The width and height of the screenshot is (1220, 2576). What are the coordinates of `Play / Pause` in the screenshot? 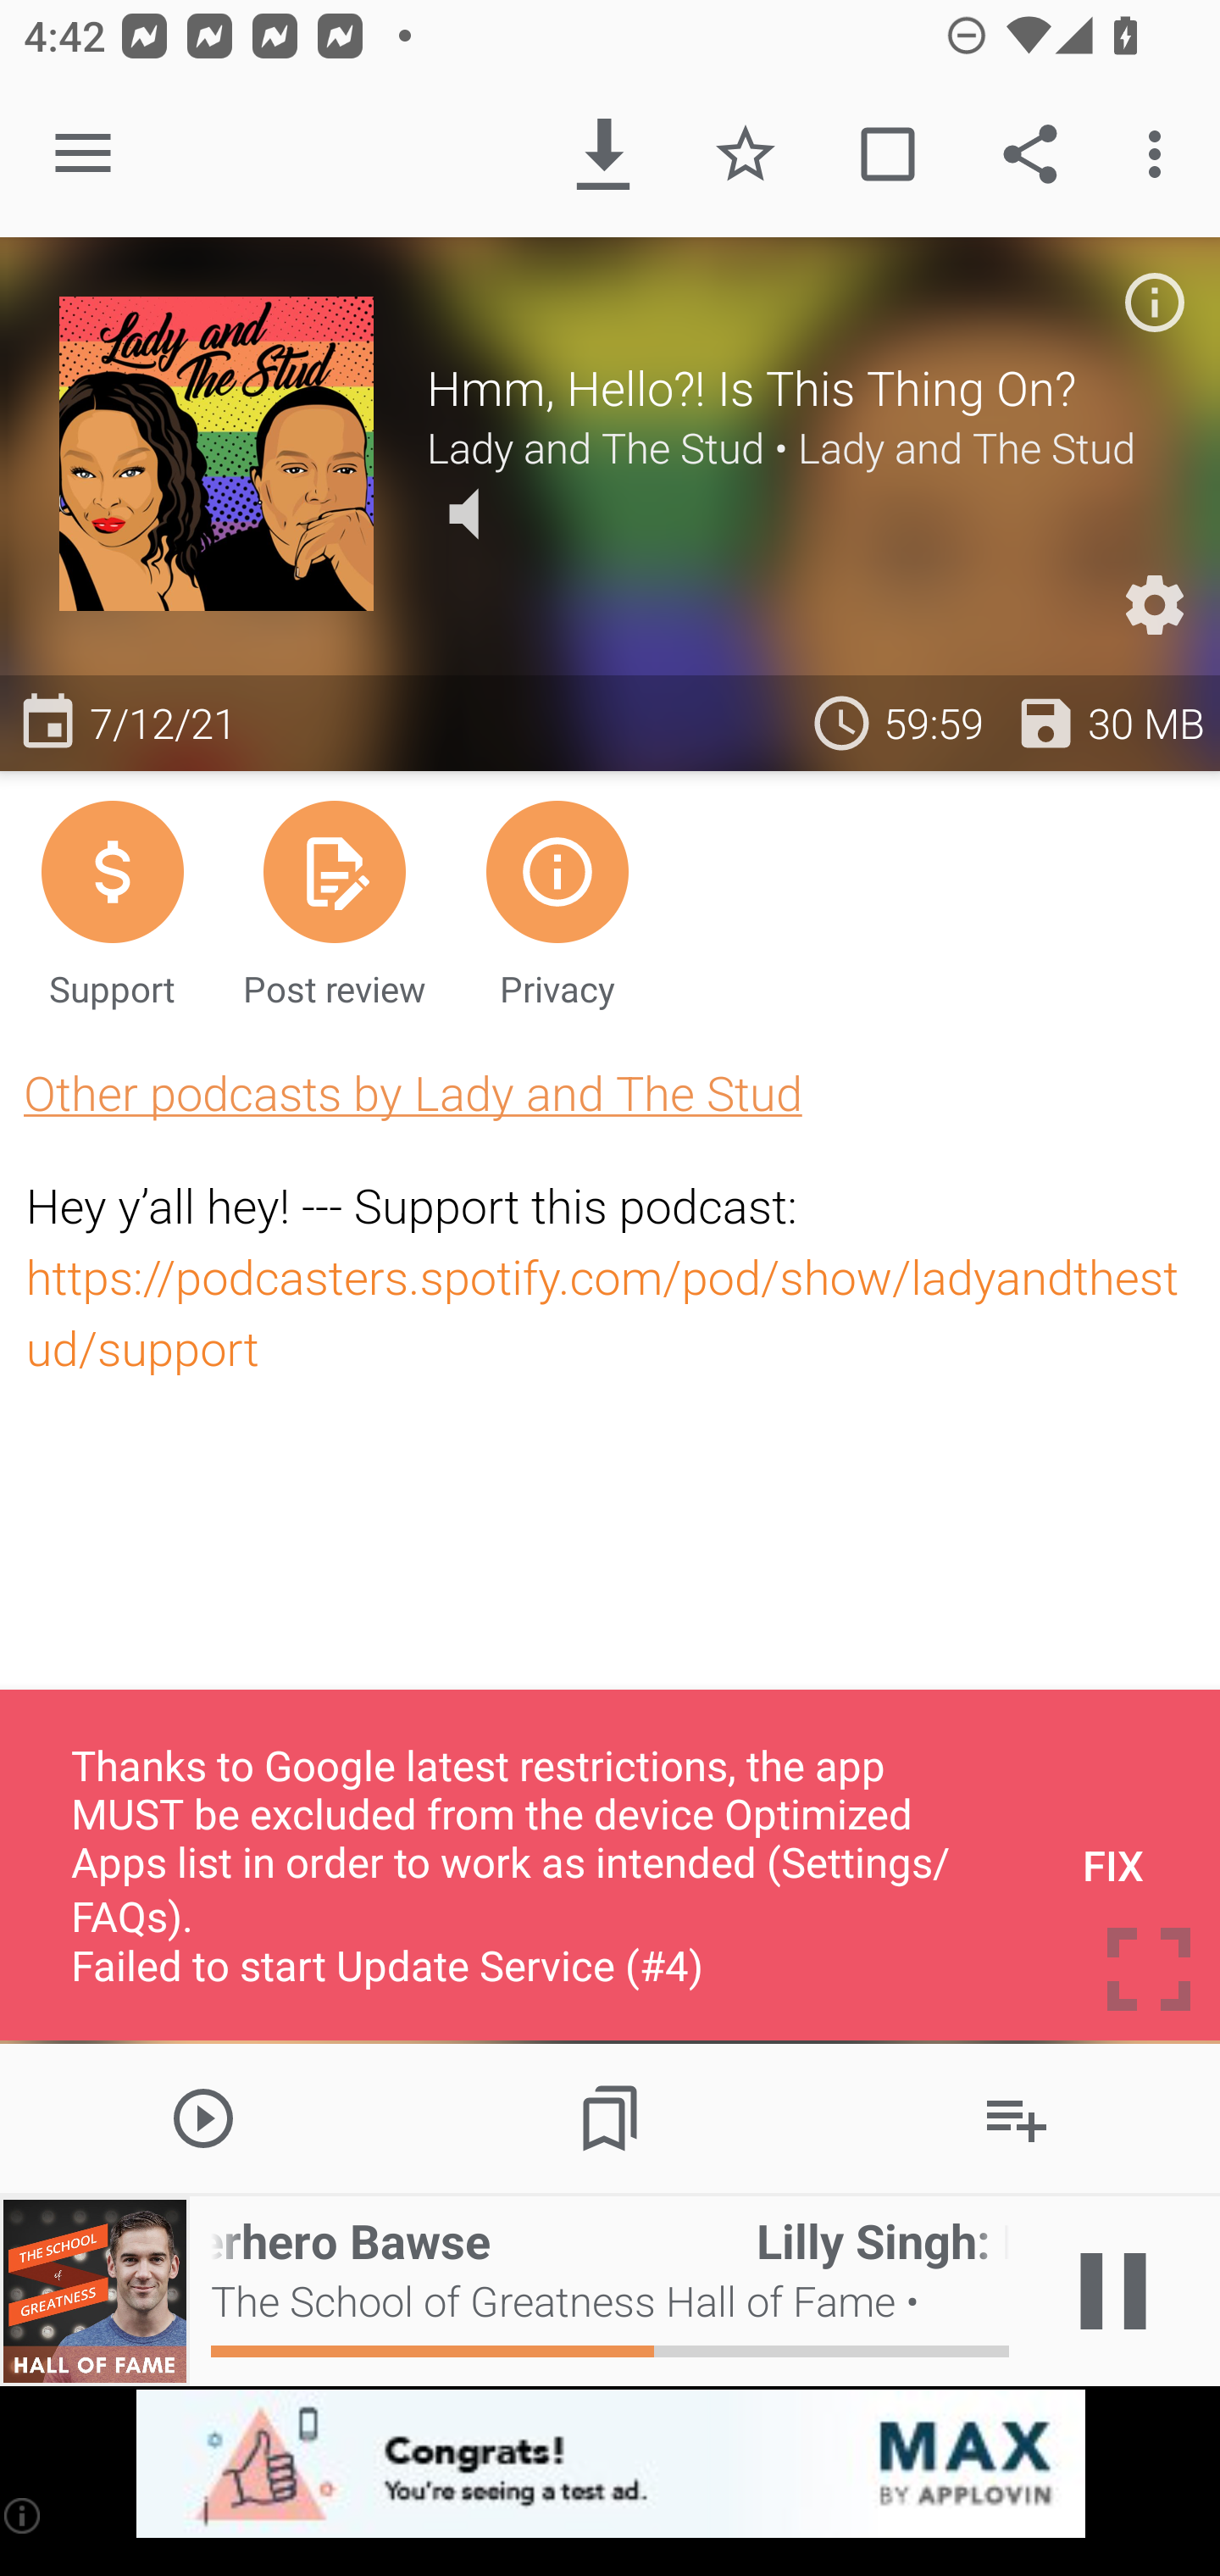 It's located at (1113, 2291).